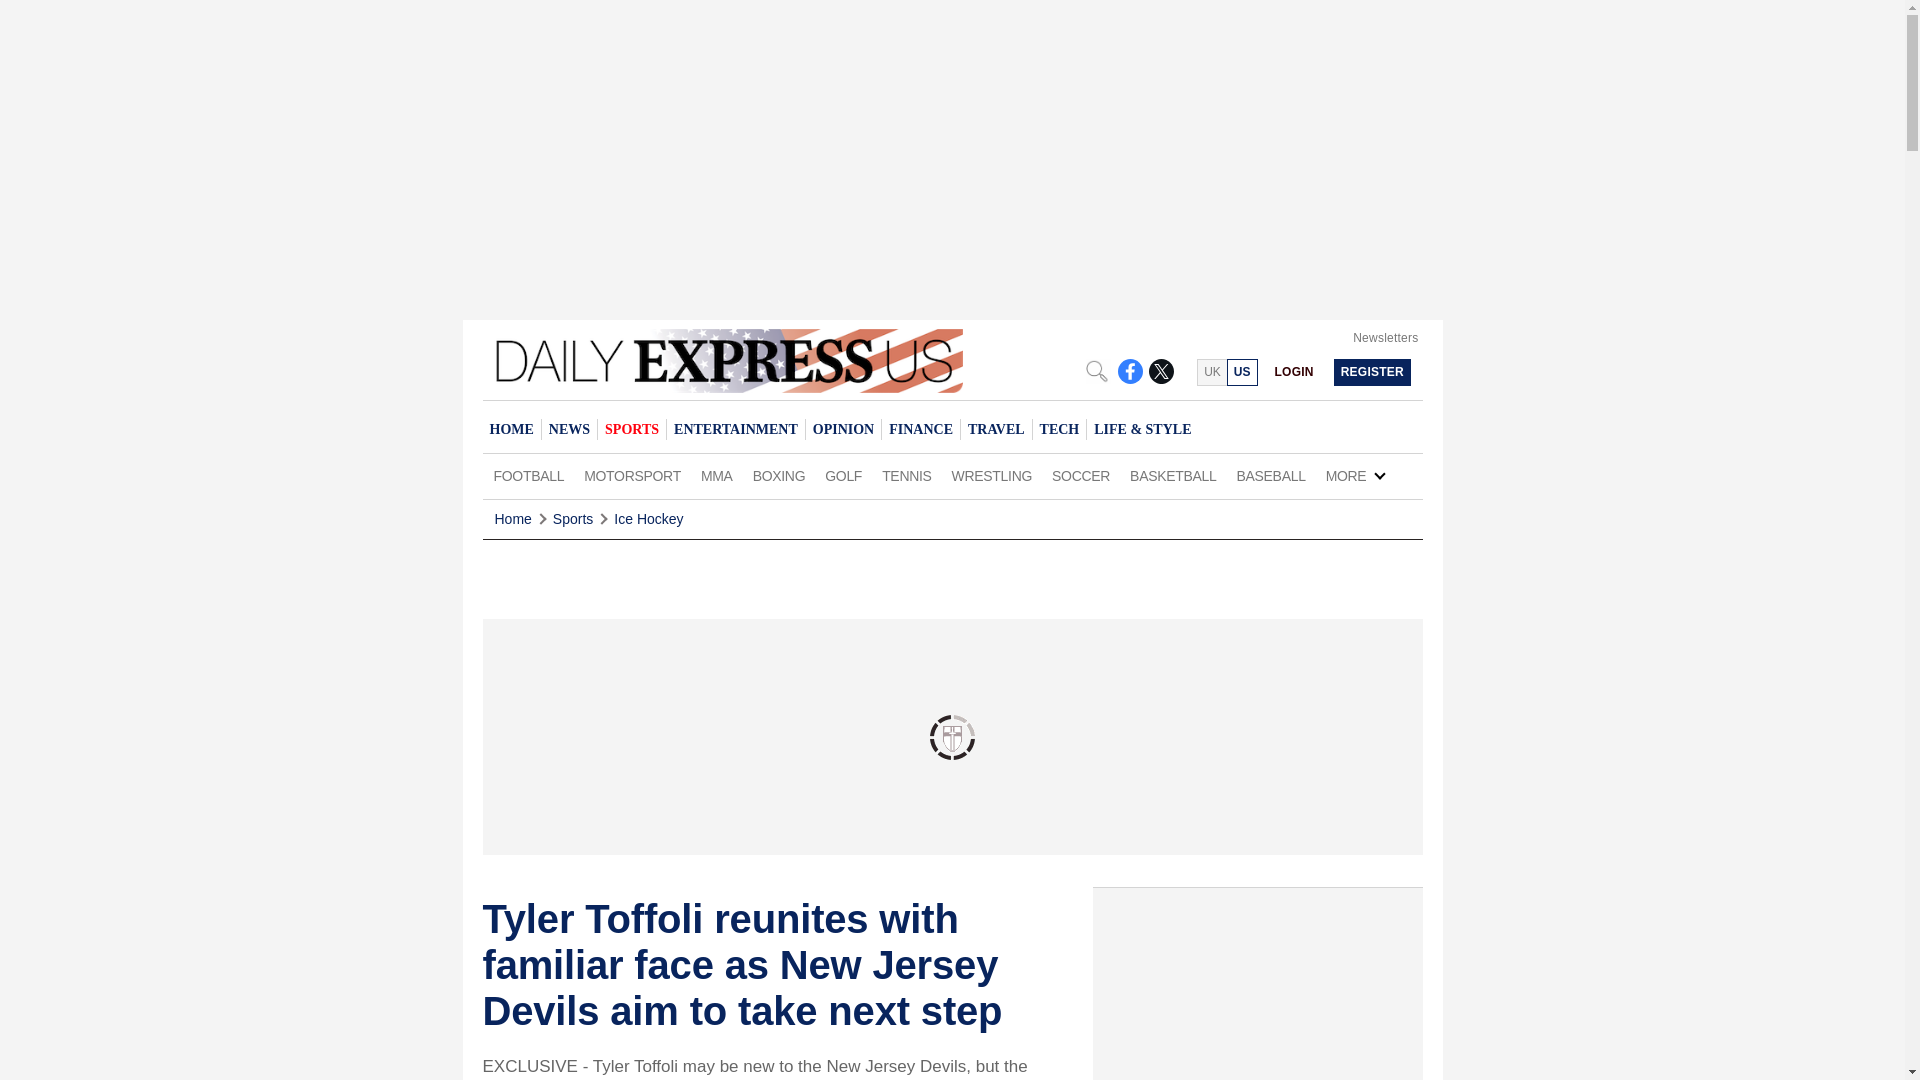 This screenshot has height=1080, width=1920. I want to click on ENTERTAINMENT, so click(735, 429).